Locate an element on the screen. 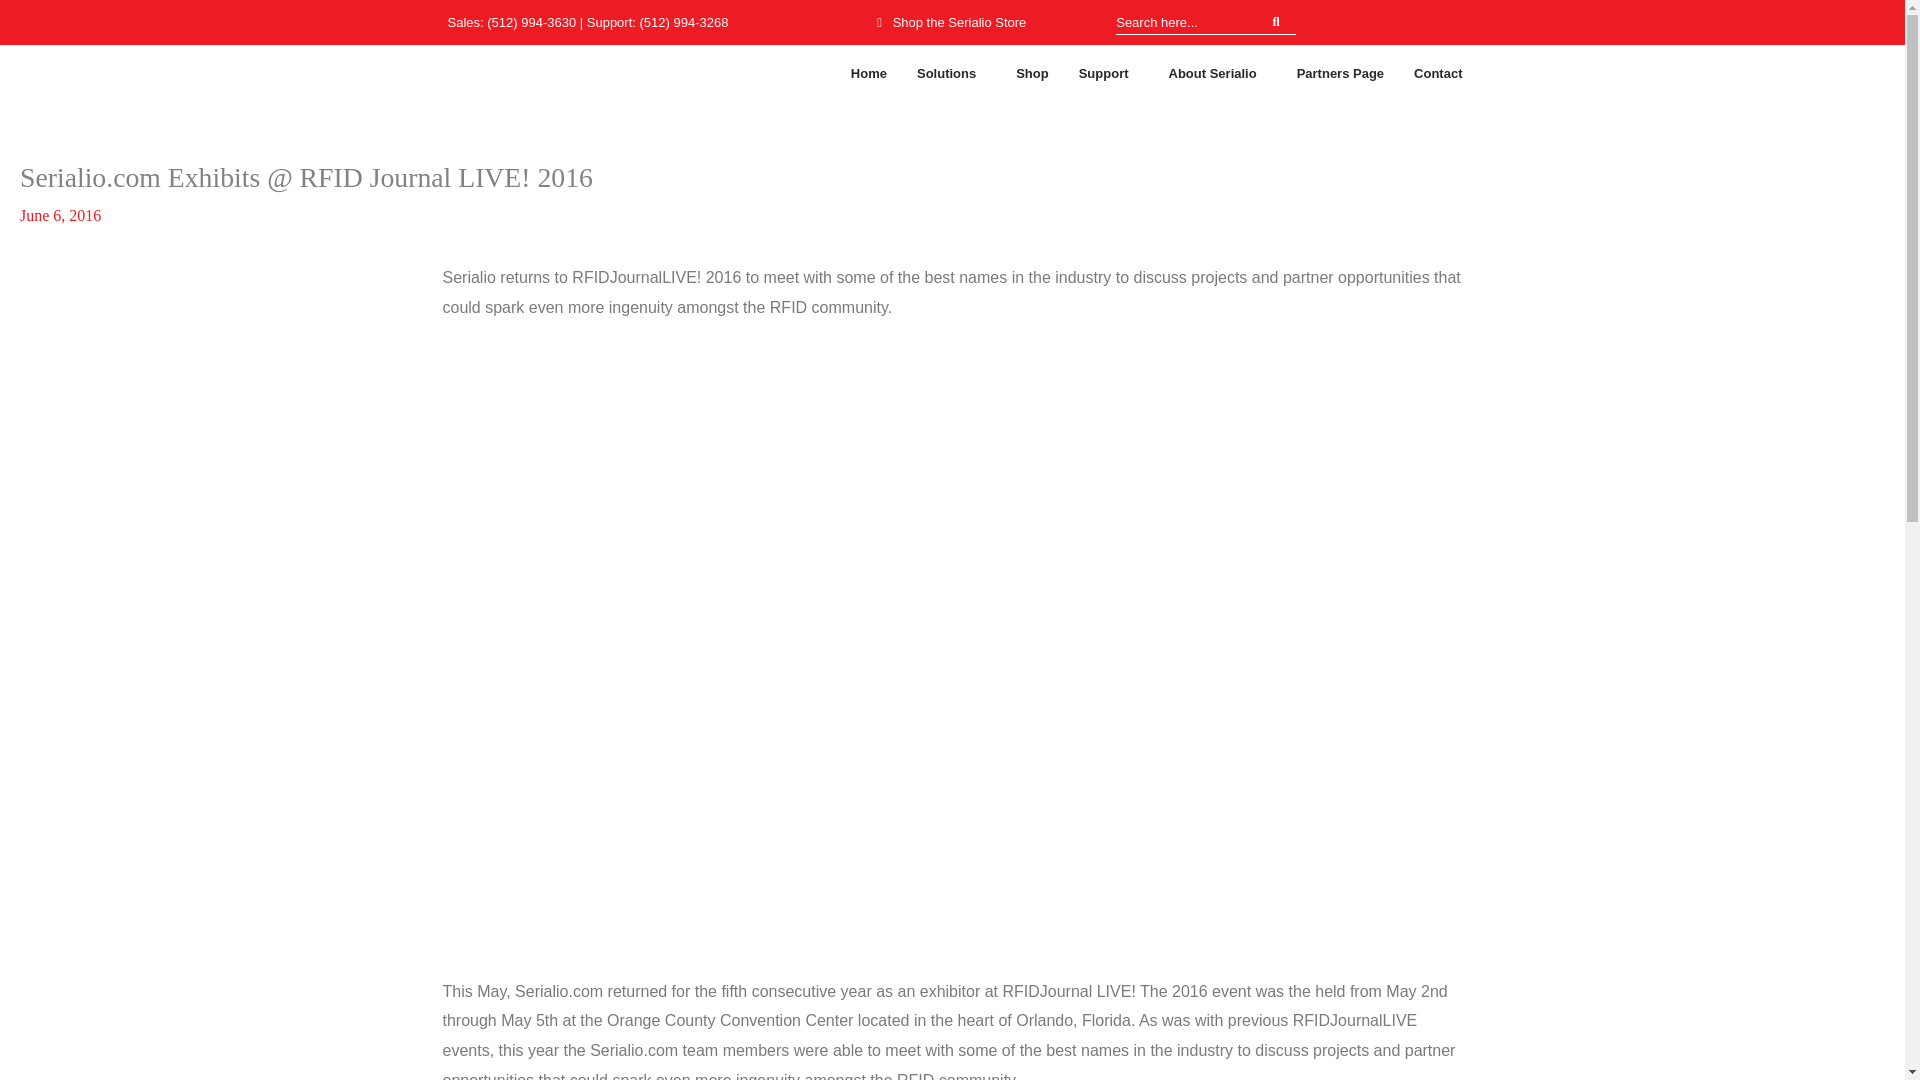 Image resolution: width=1920 pixels, height=1080 pixels. Home is located at coordinates (868, 72).